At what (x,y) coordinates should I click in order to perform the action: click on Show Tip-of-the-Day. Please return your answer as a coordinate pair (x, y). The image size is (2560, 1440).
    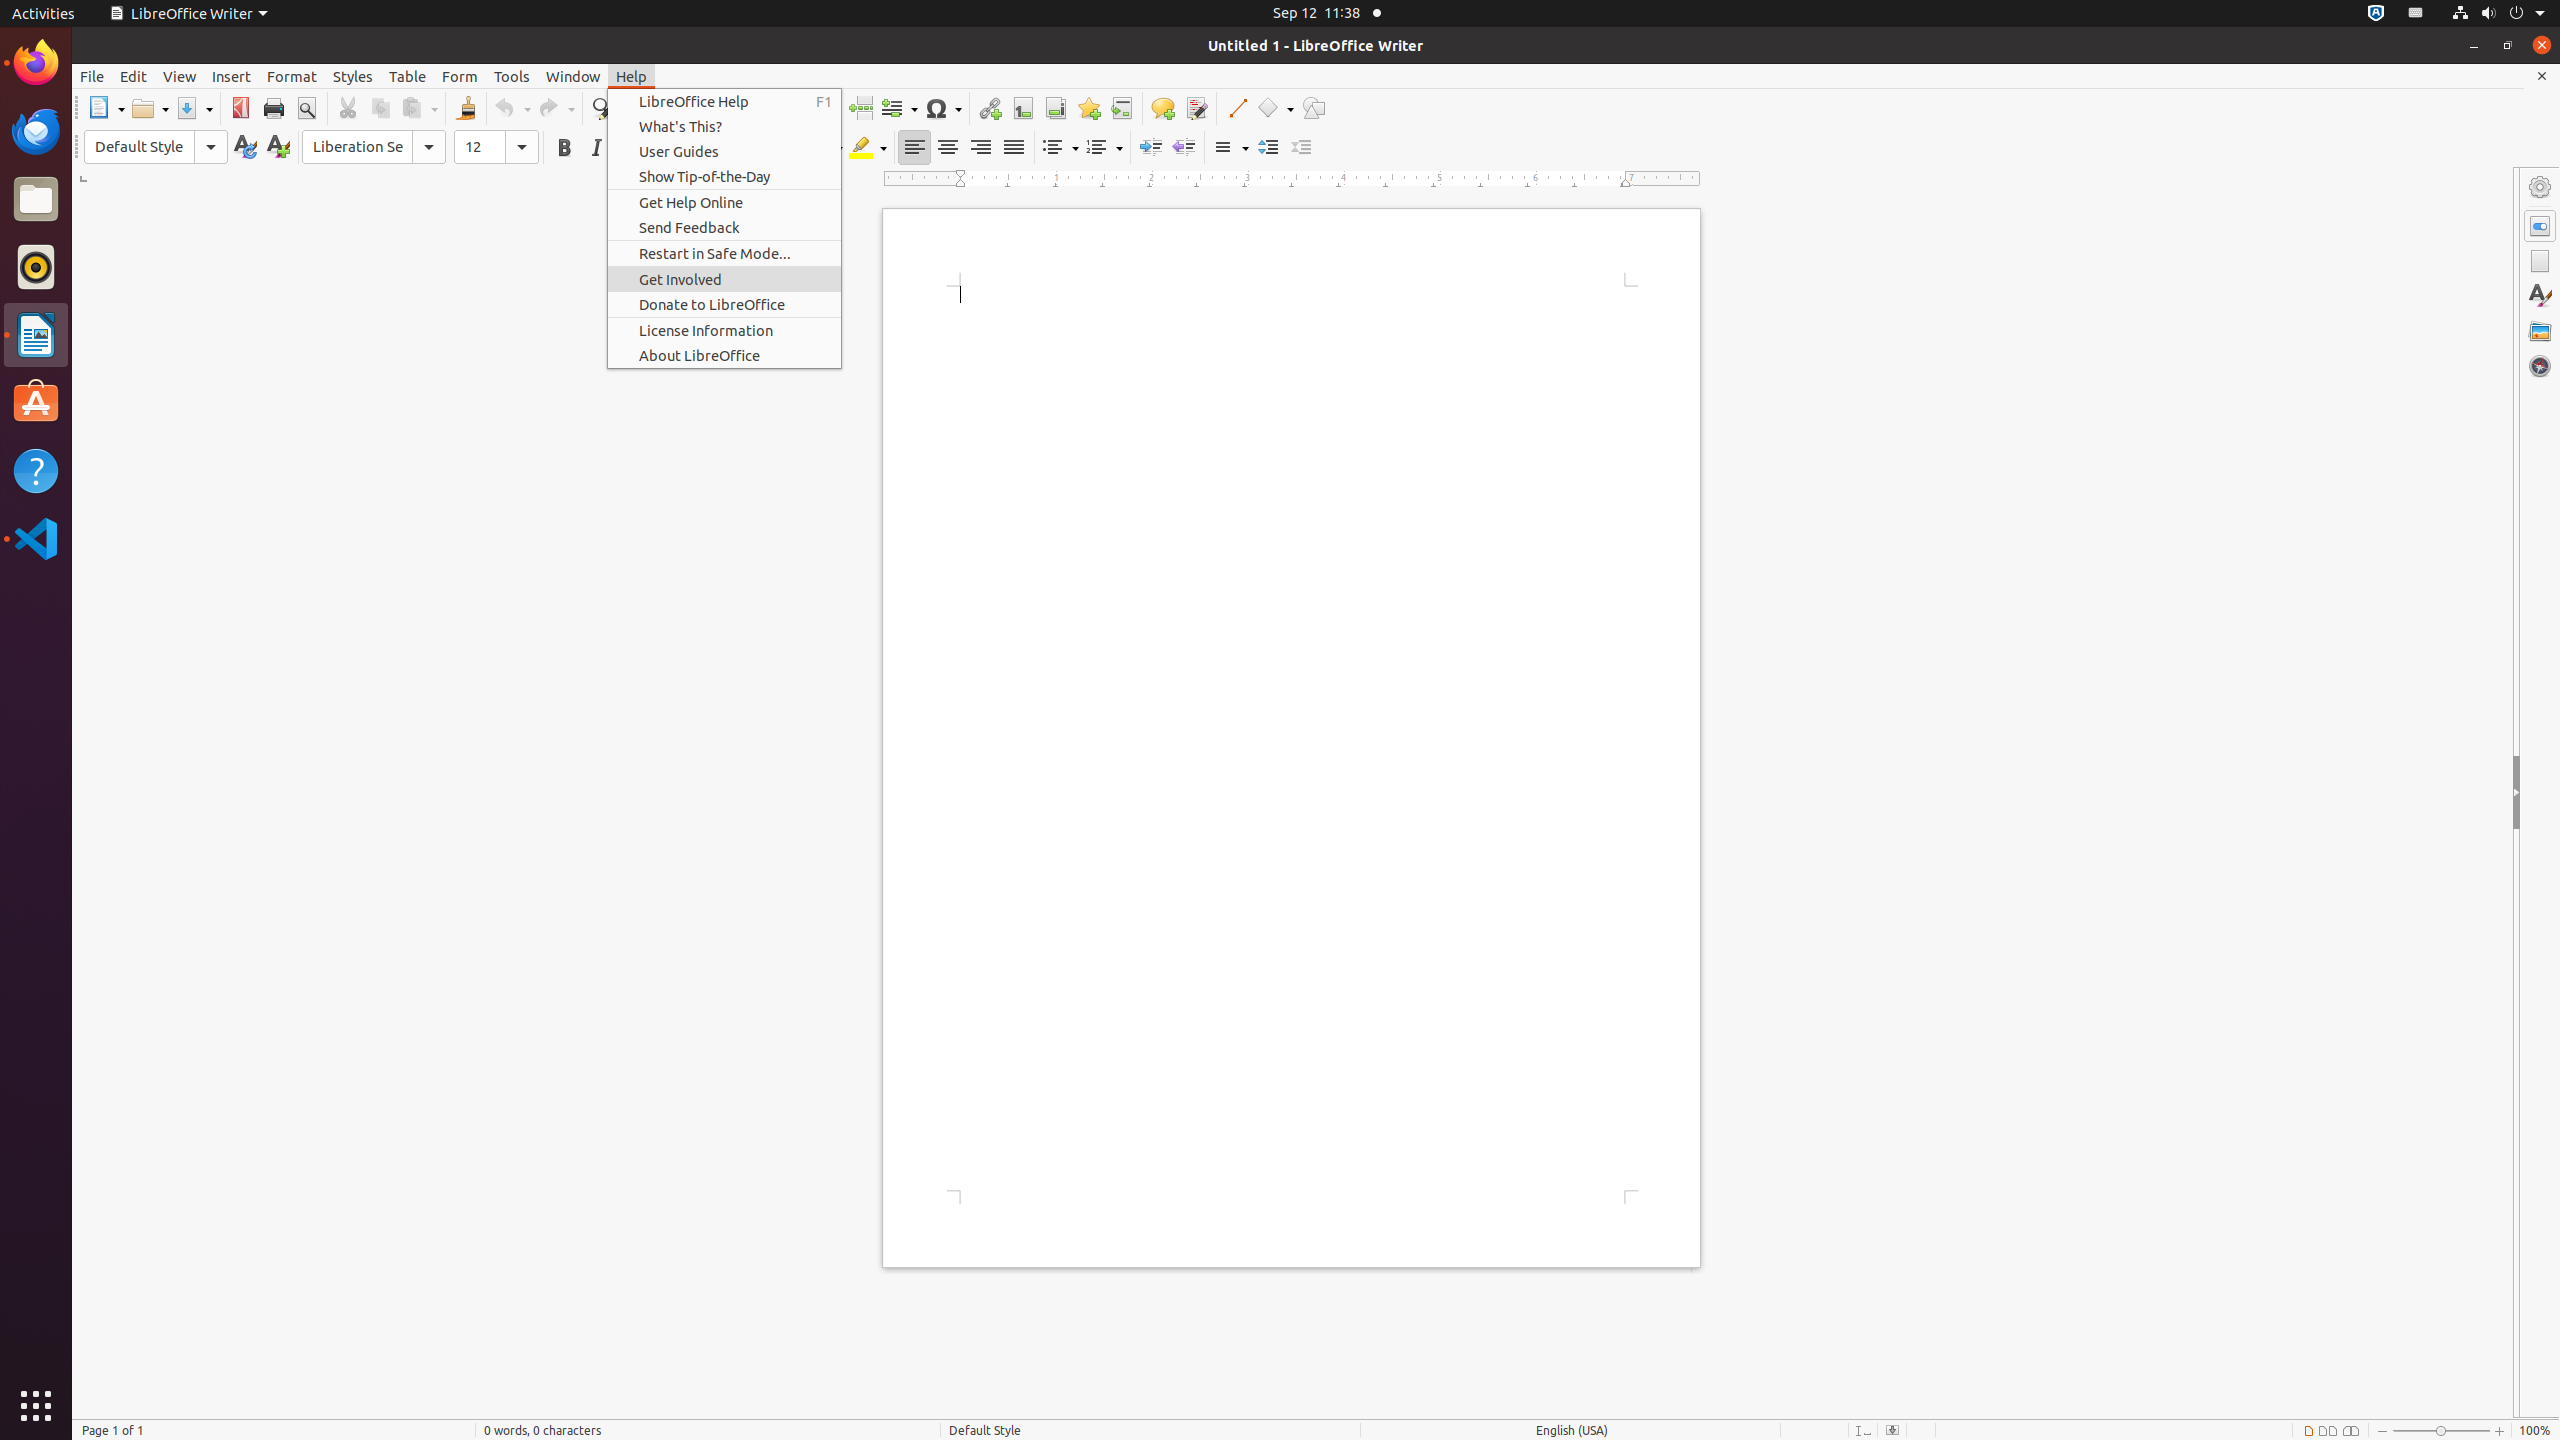
    Looking at the image, I should click on (724, 176).